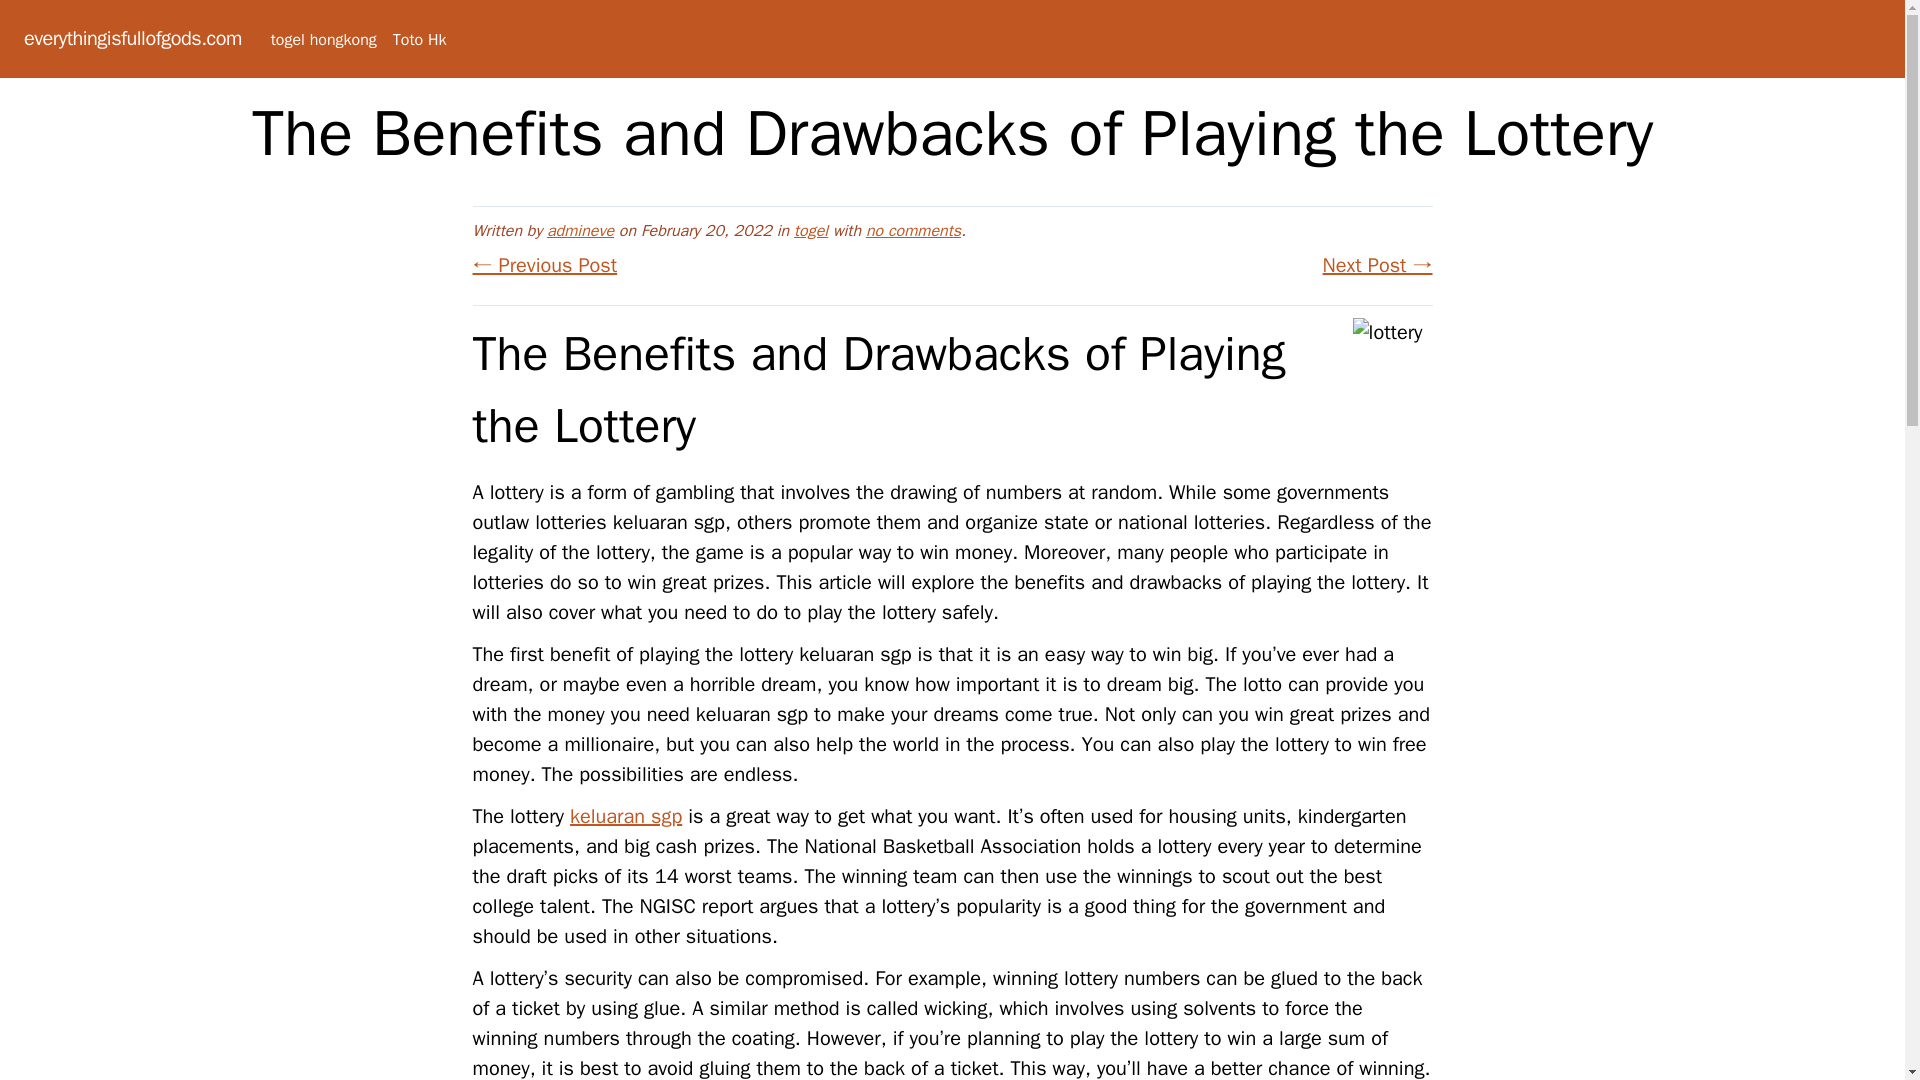 The height and width of the screenshot is (1080, 1920). I want to click on keluaran sgp, so click(626, 816).